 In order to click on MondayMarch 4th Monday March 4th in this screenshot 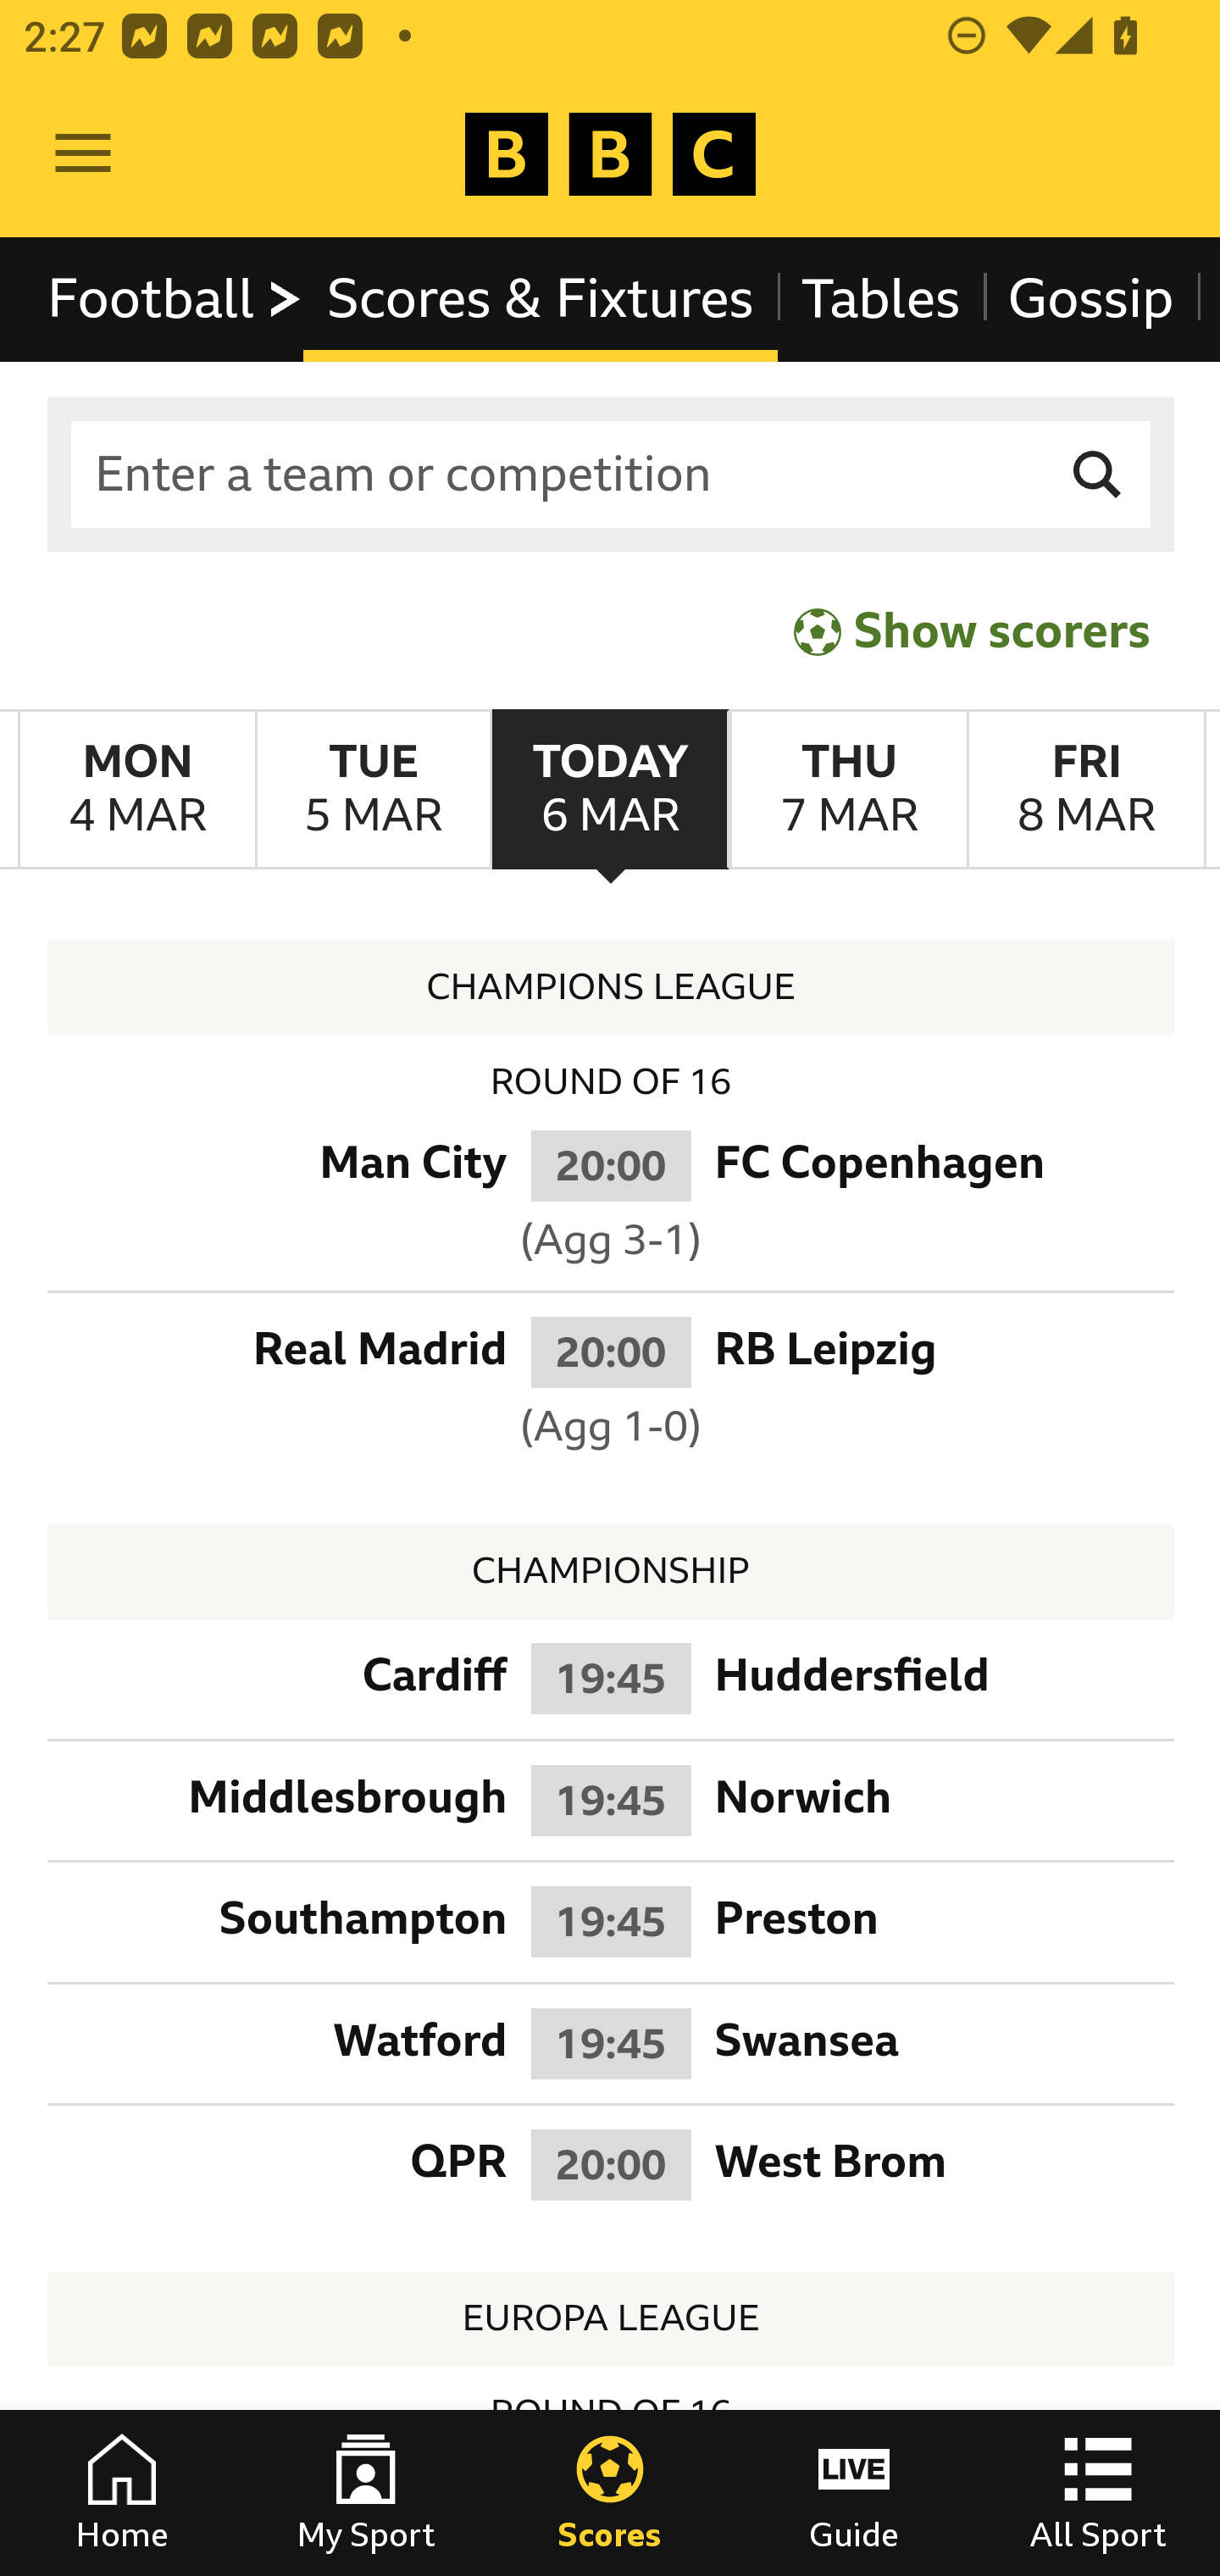, I will do `click(137, 790)`.